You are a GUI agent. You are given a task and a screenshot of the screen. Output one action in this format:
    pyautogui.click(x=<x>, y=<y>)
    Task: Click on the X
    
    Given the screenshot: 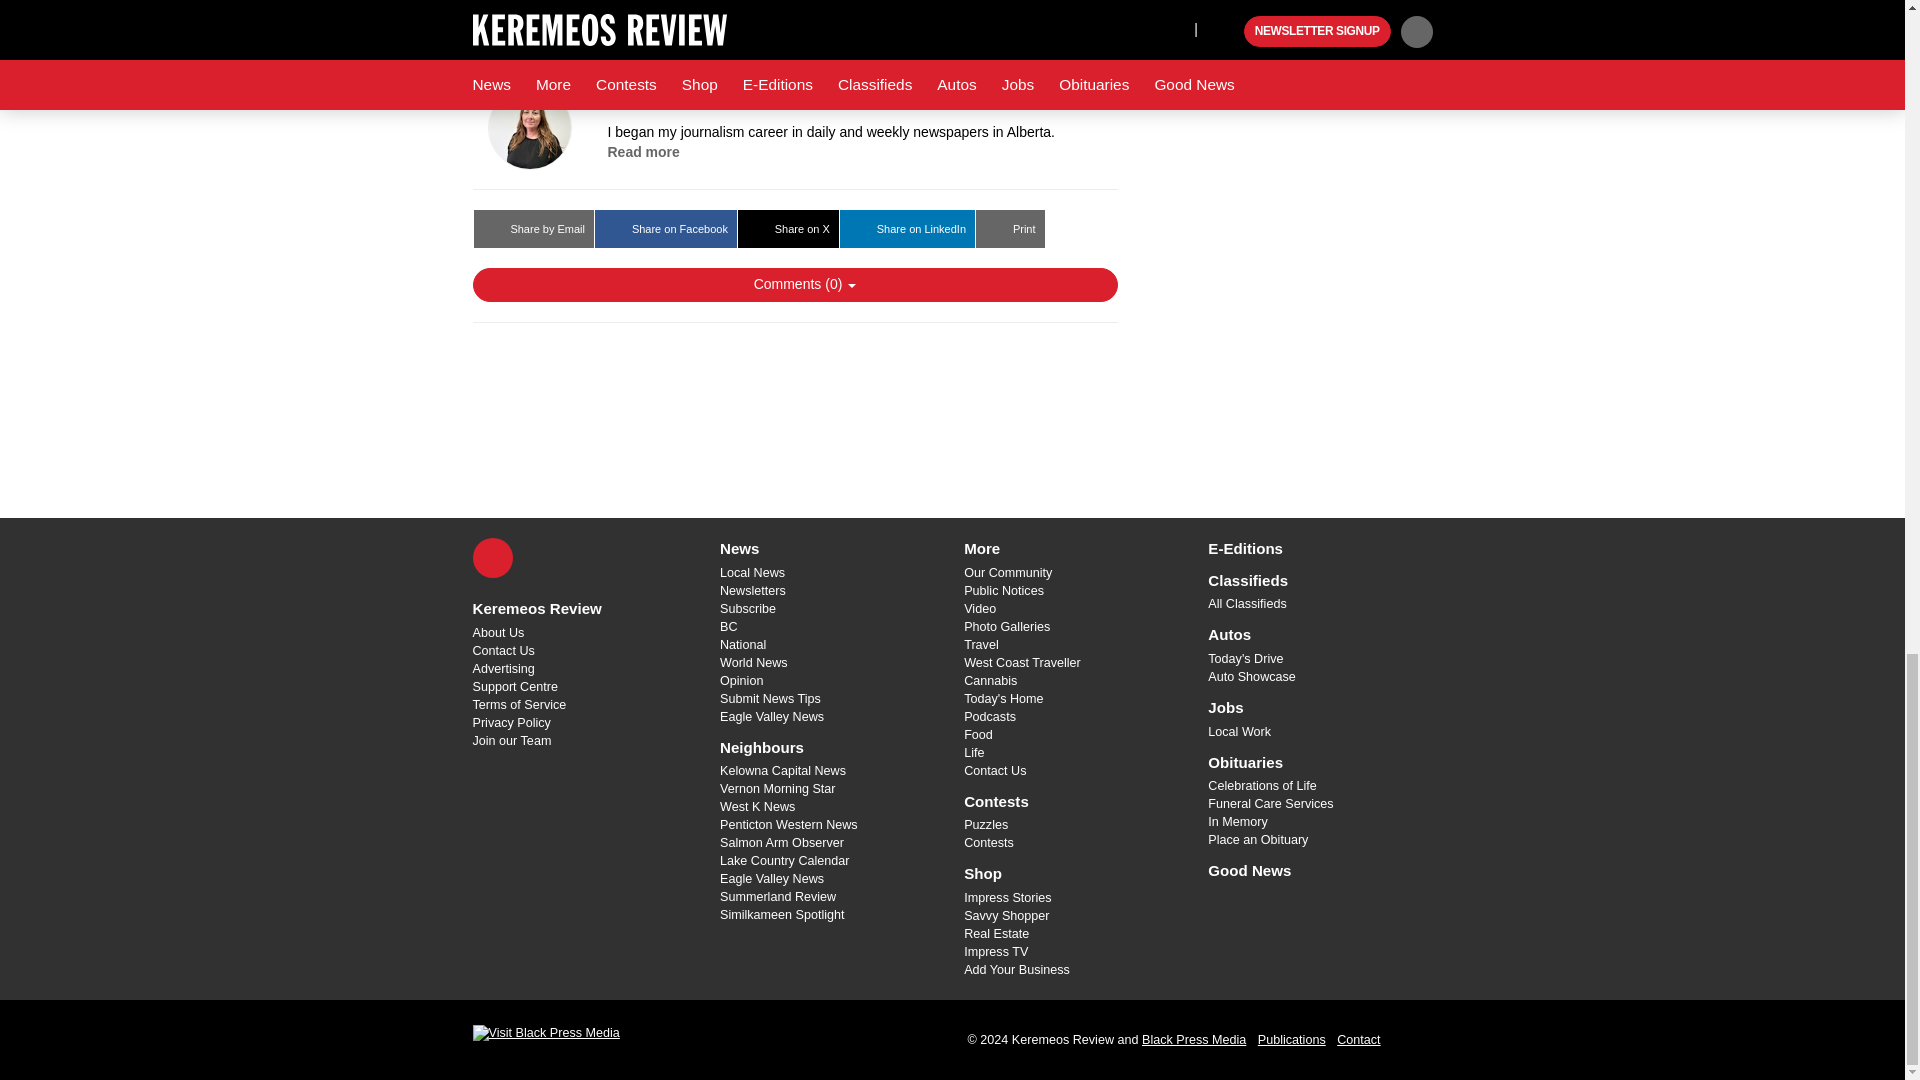 What is the action you would take?
    pyautogui.click(x=492, y=557)
    